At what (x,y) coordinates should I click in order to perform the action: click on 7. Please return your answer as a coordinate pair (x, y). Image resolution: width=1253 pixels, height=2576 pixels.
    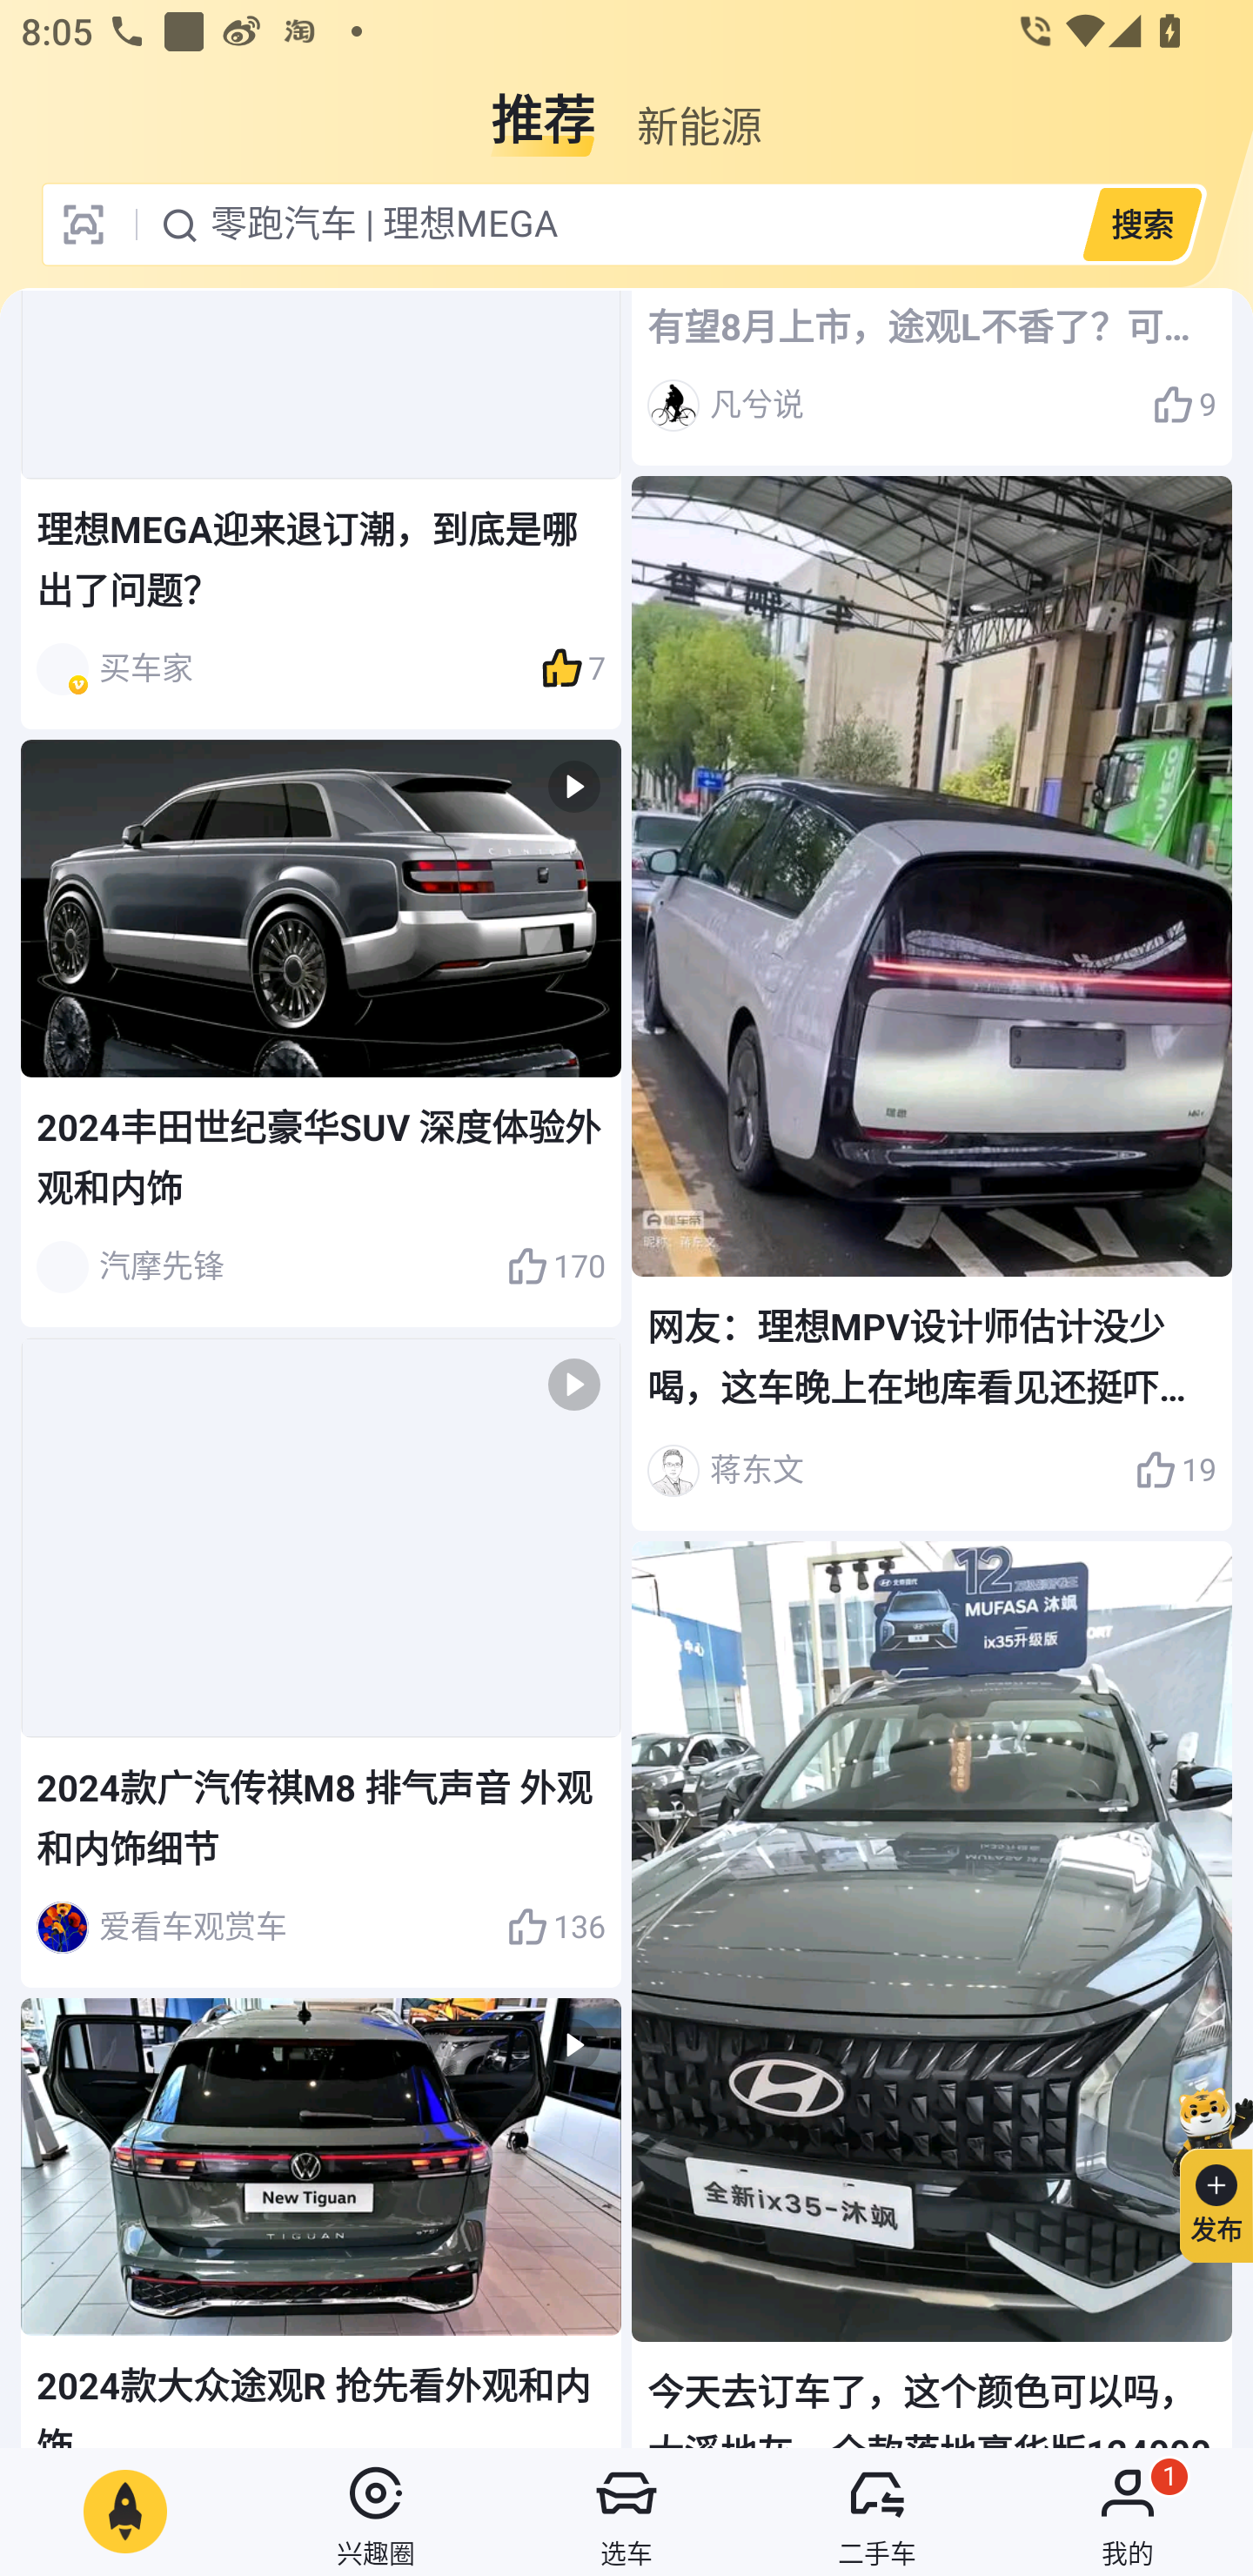
    Looking at the image, I should click on (573, 670).